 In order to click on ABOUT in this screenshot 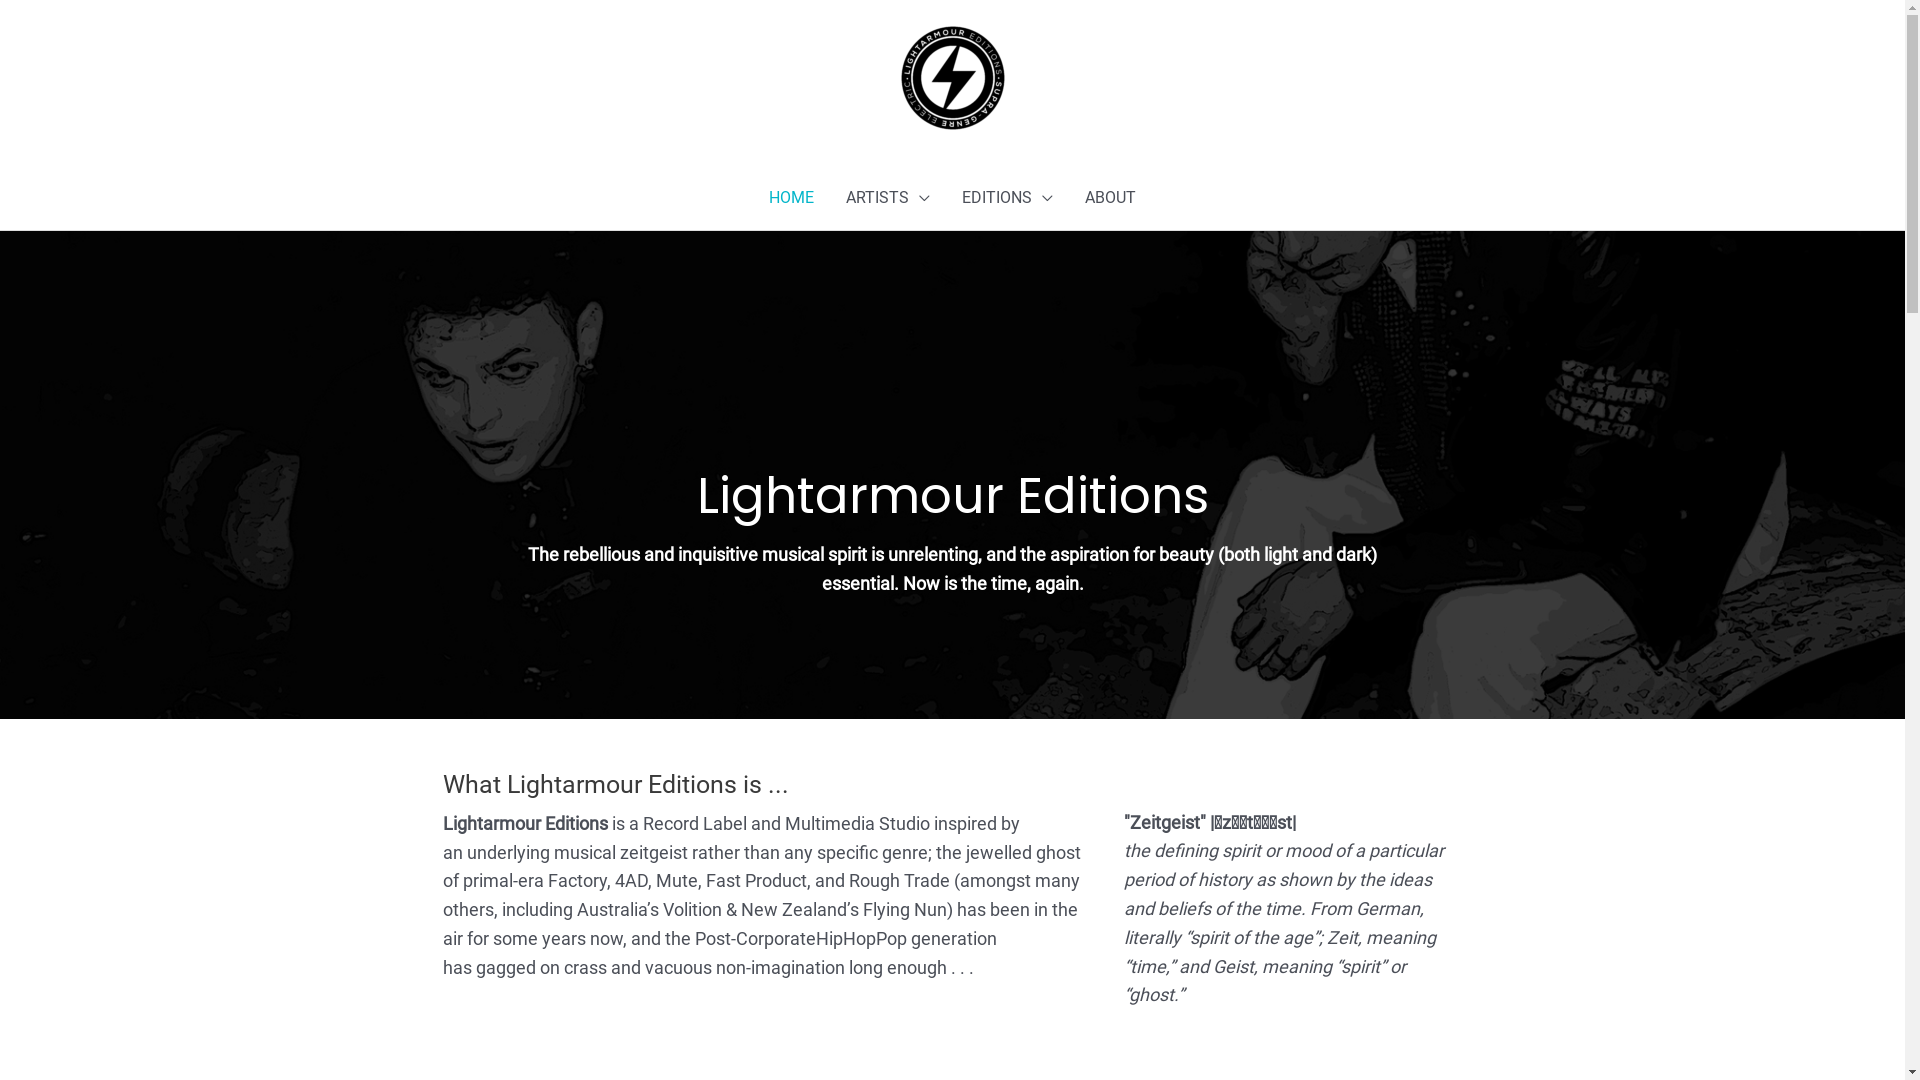, I will do `click(1110, 198)`.